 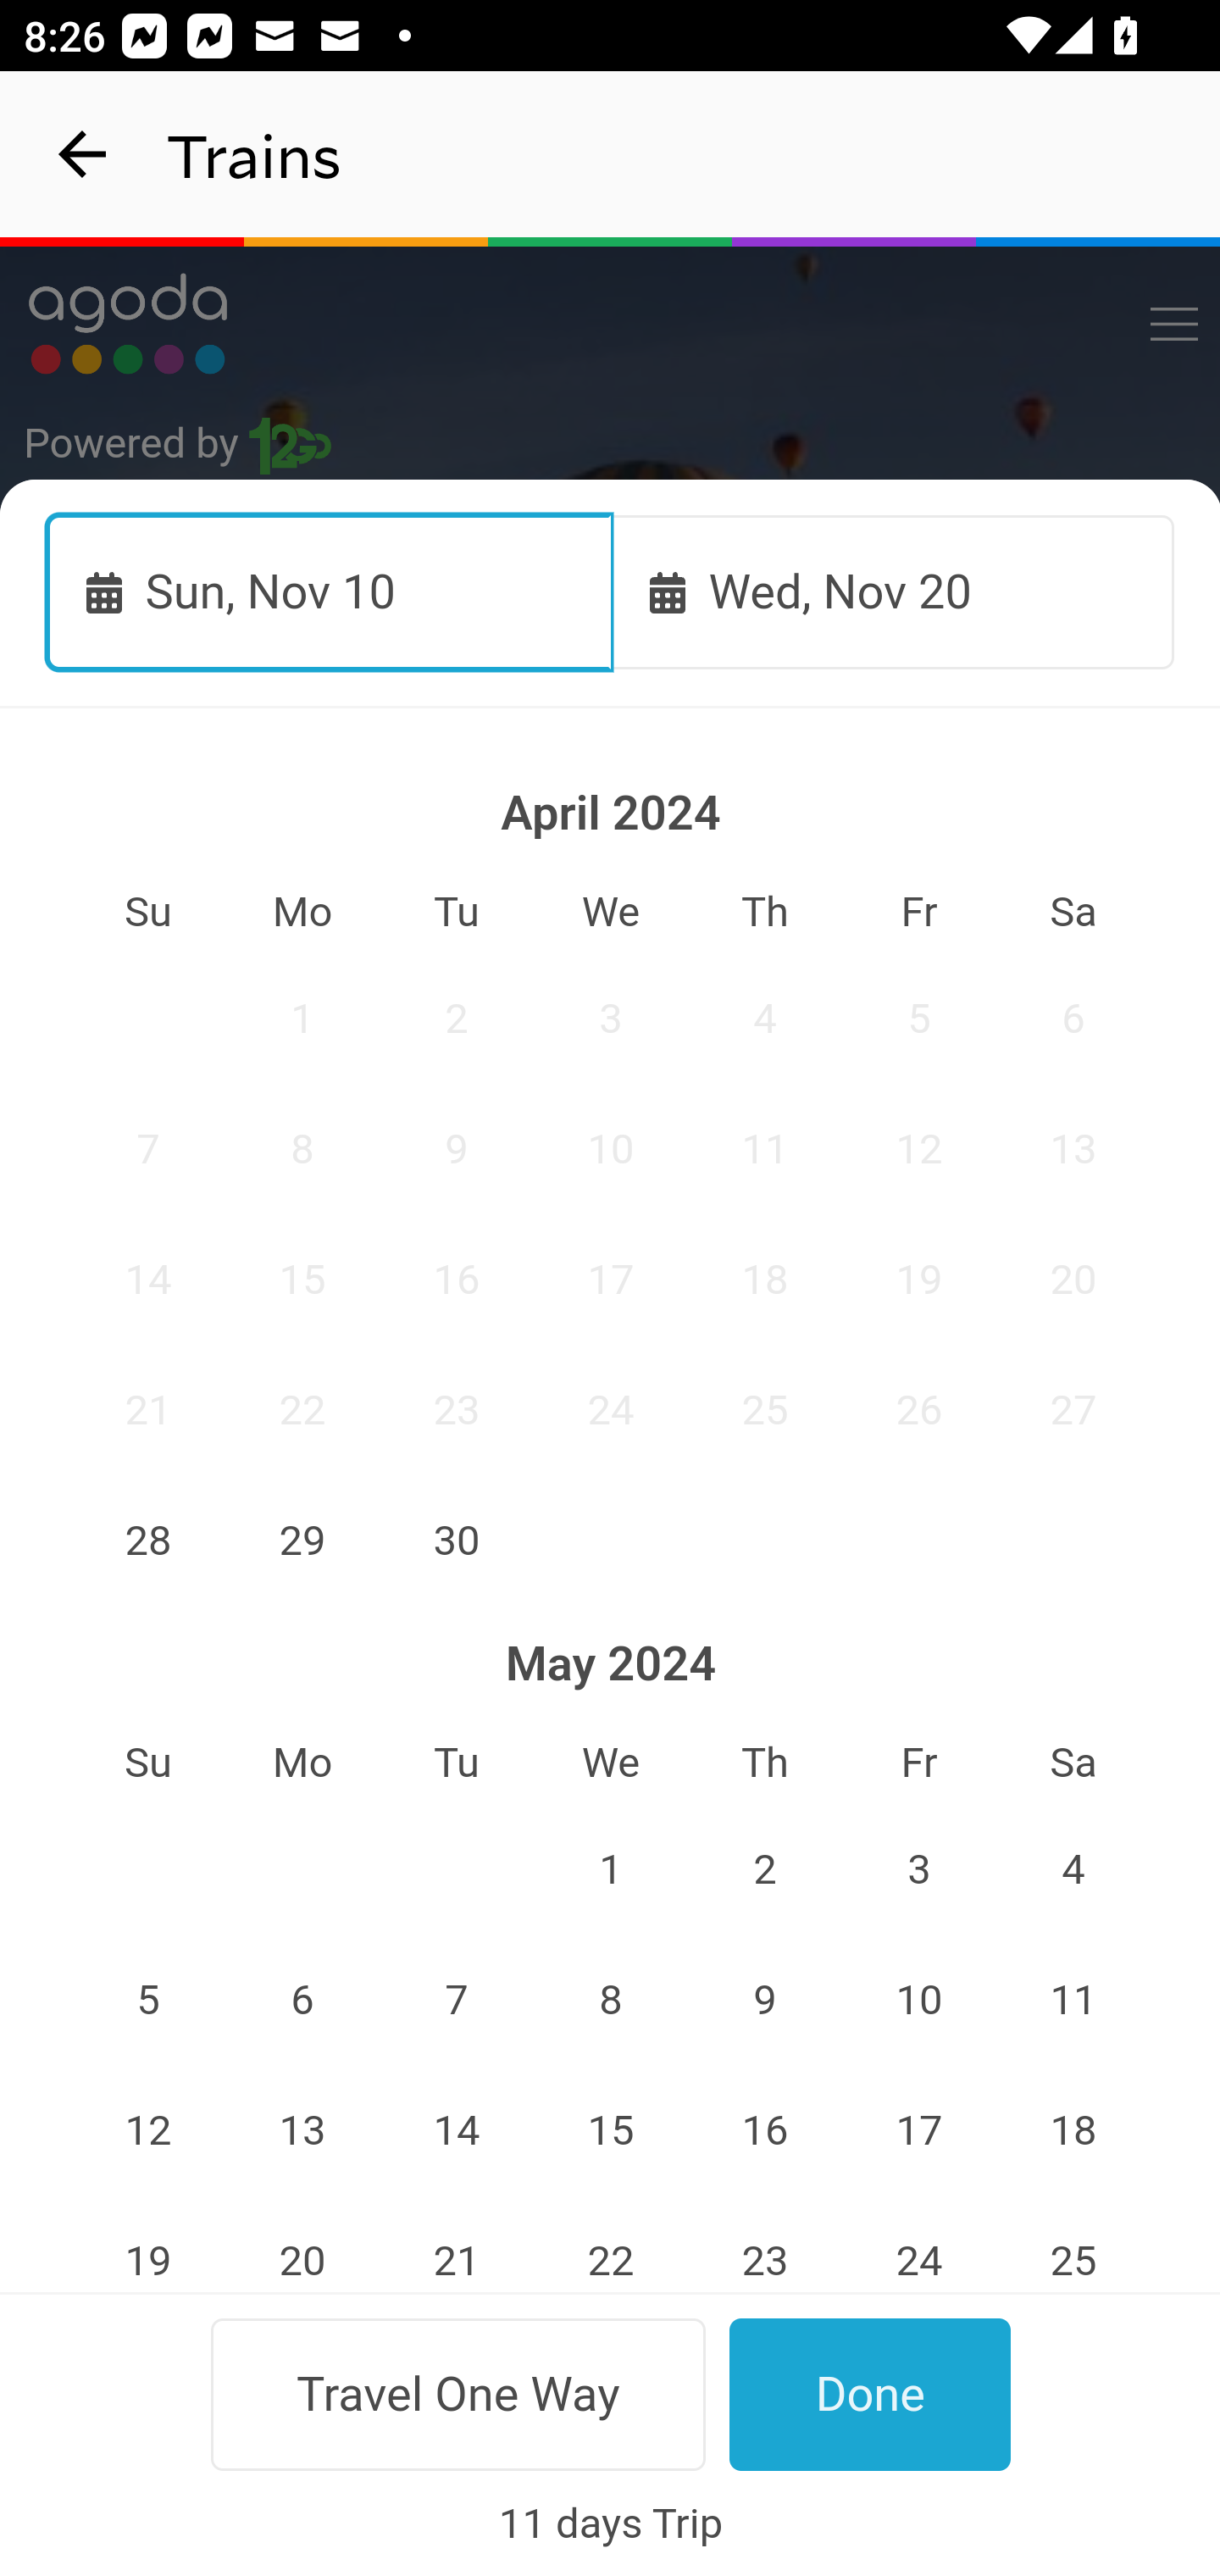 What do you see at coordinates (918, 1870) in the screenshot?
I see `3` at bounding box center [918, 1870].